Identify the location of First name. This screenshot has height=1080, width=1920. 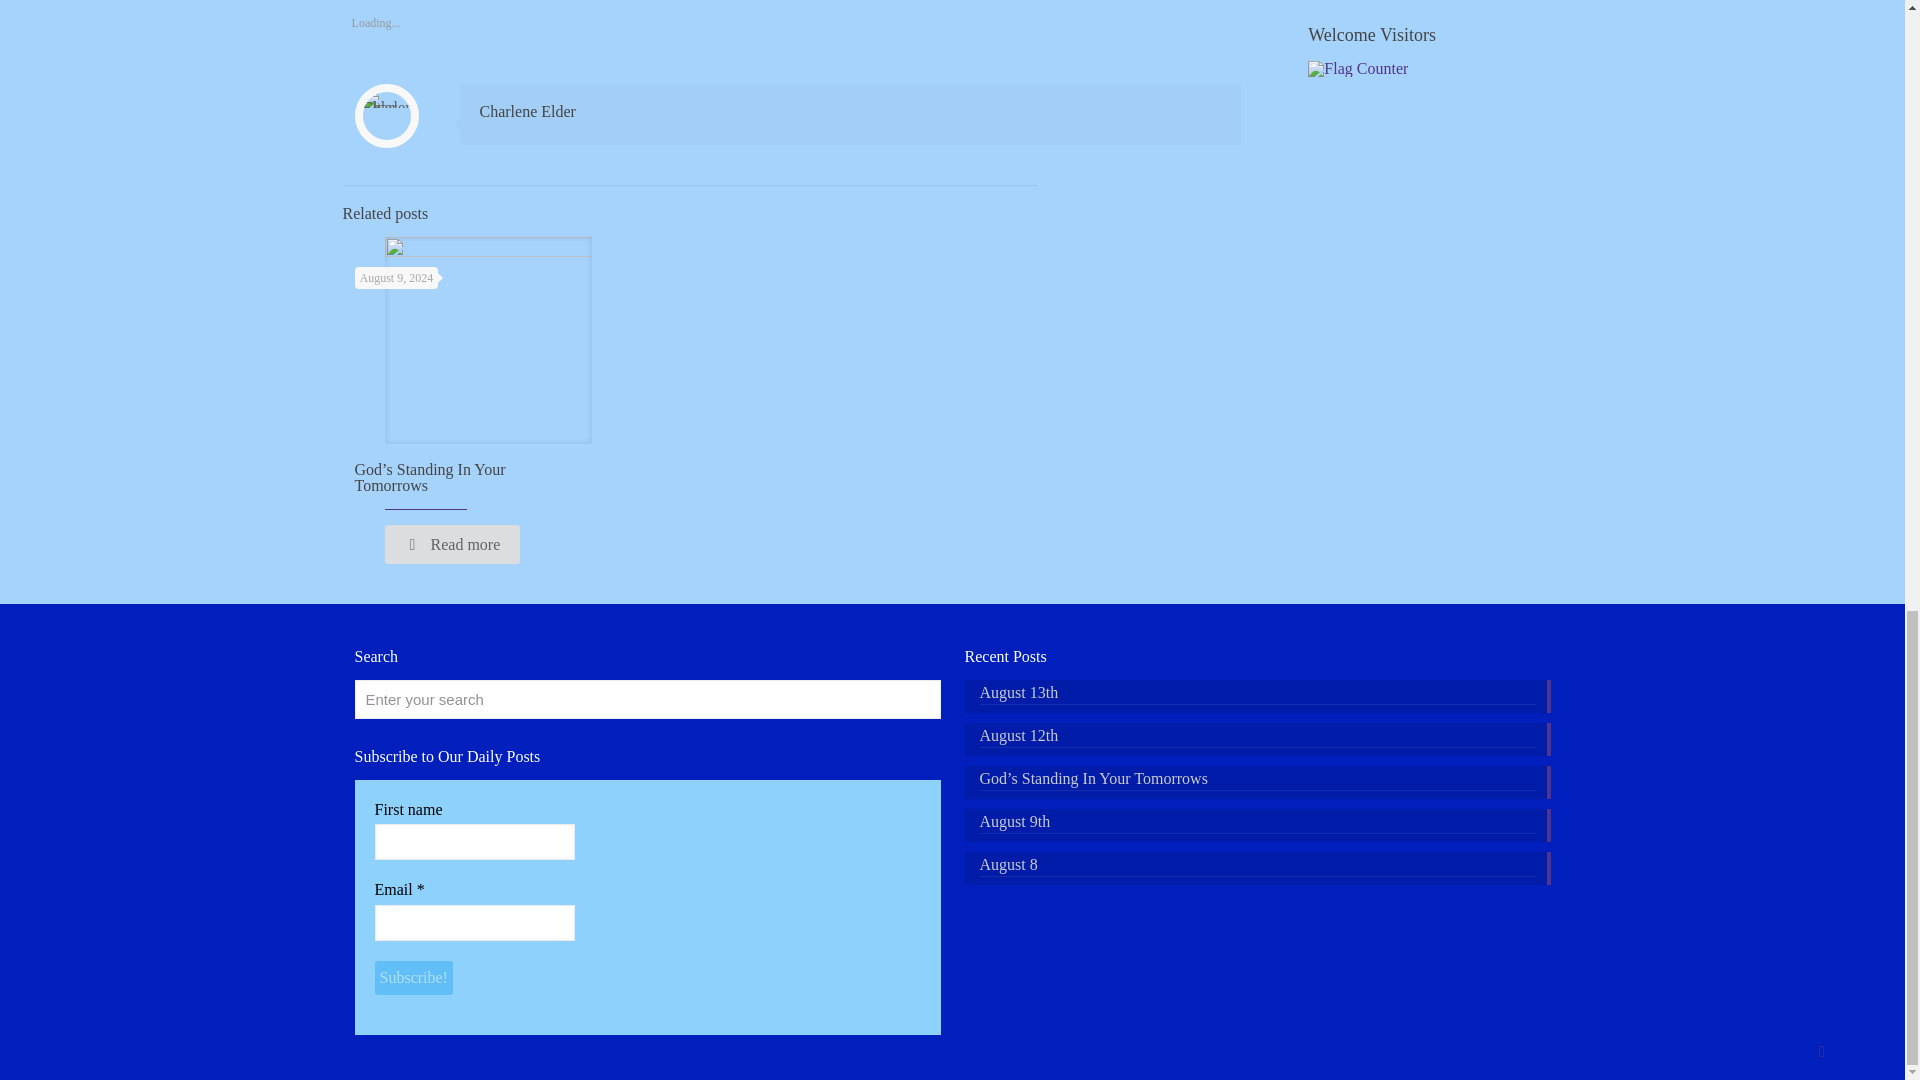
(474, 842).